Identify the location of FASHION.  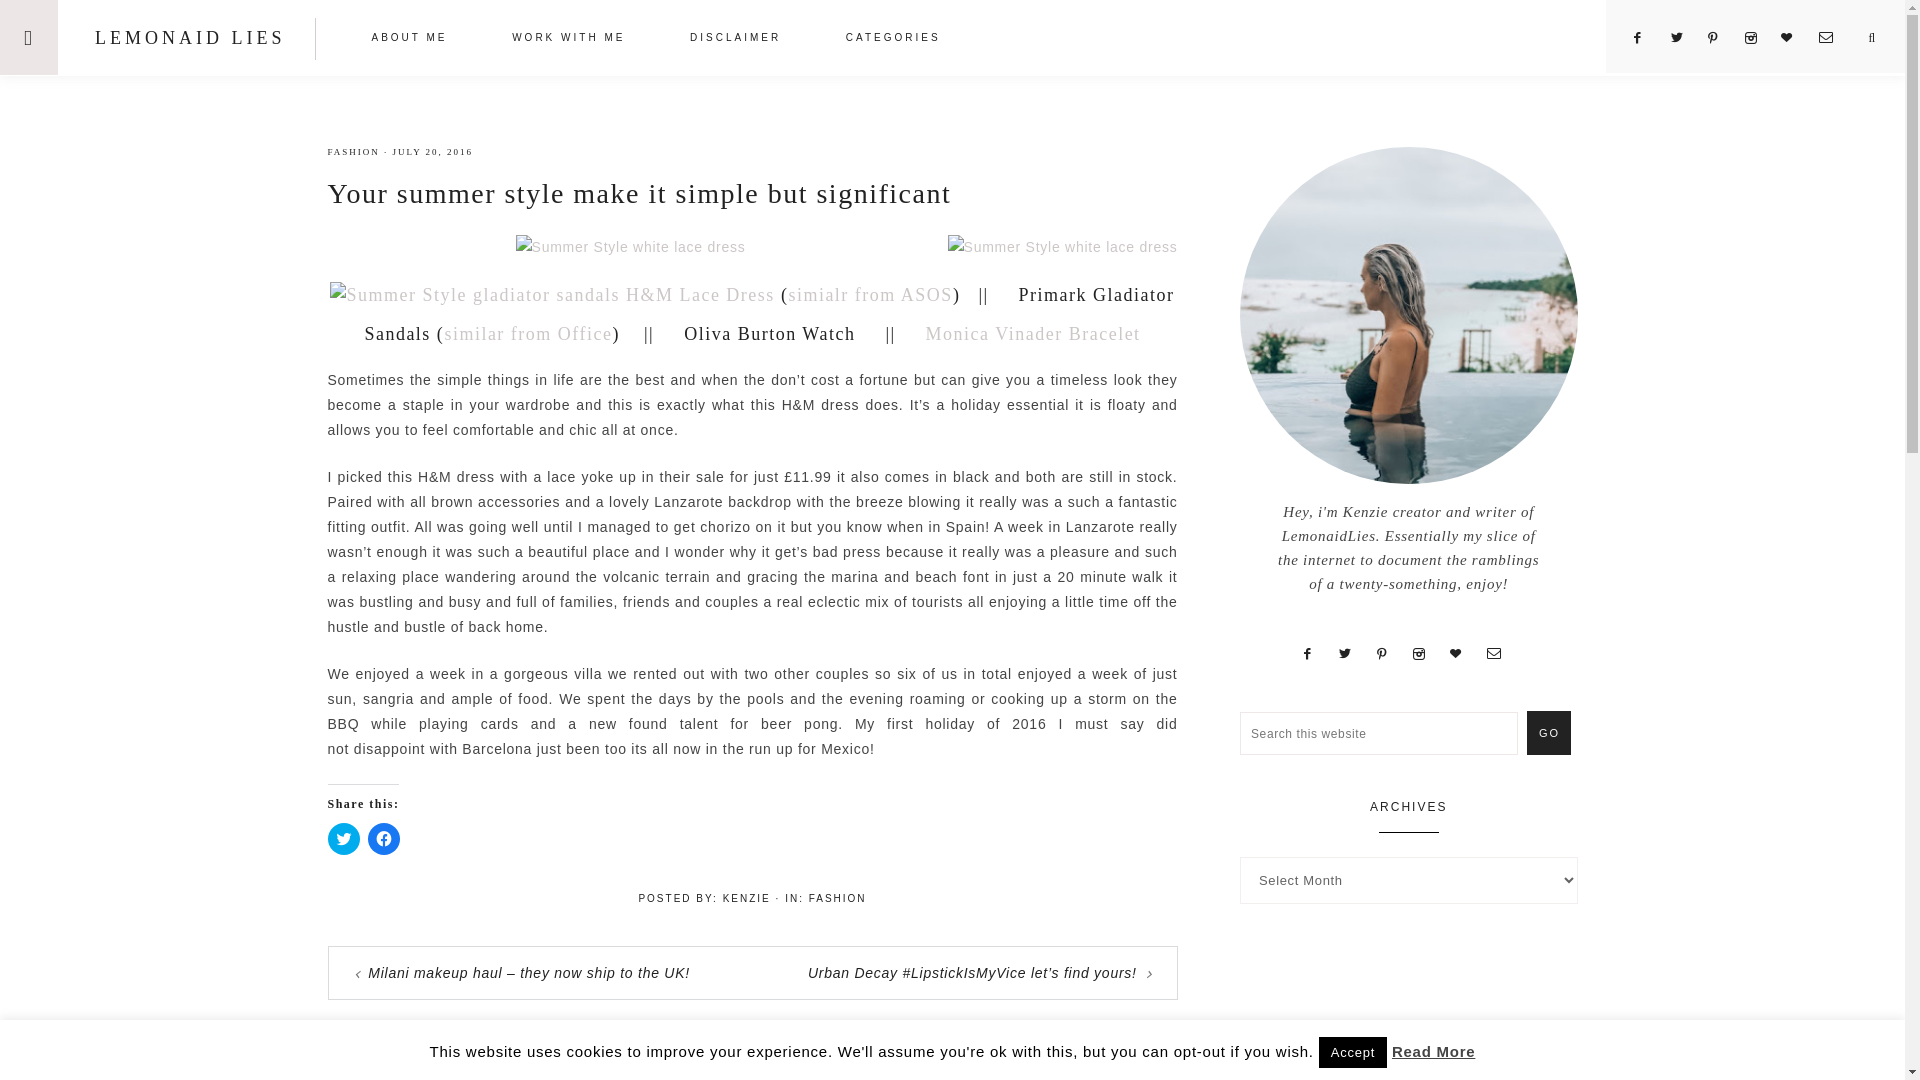
(354, 151).